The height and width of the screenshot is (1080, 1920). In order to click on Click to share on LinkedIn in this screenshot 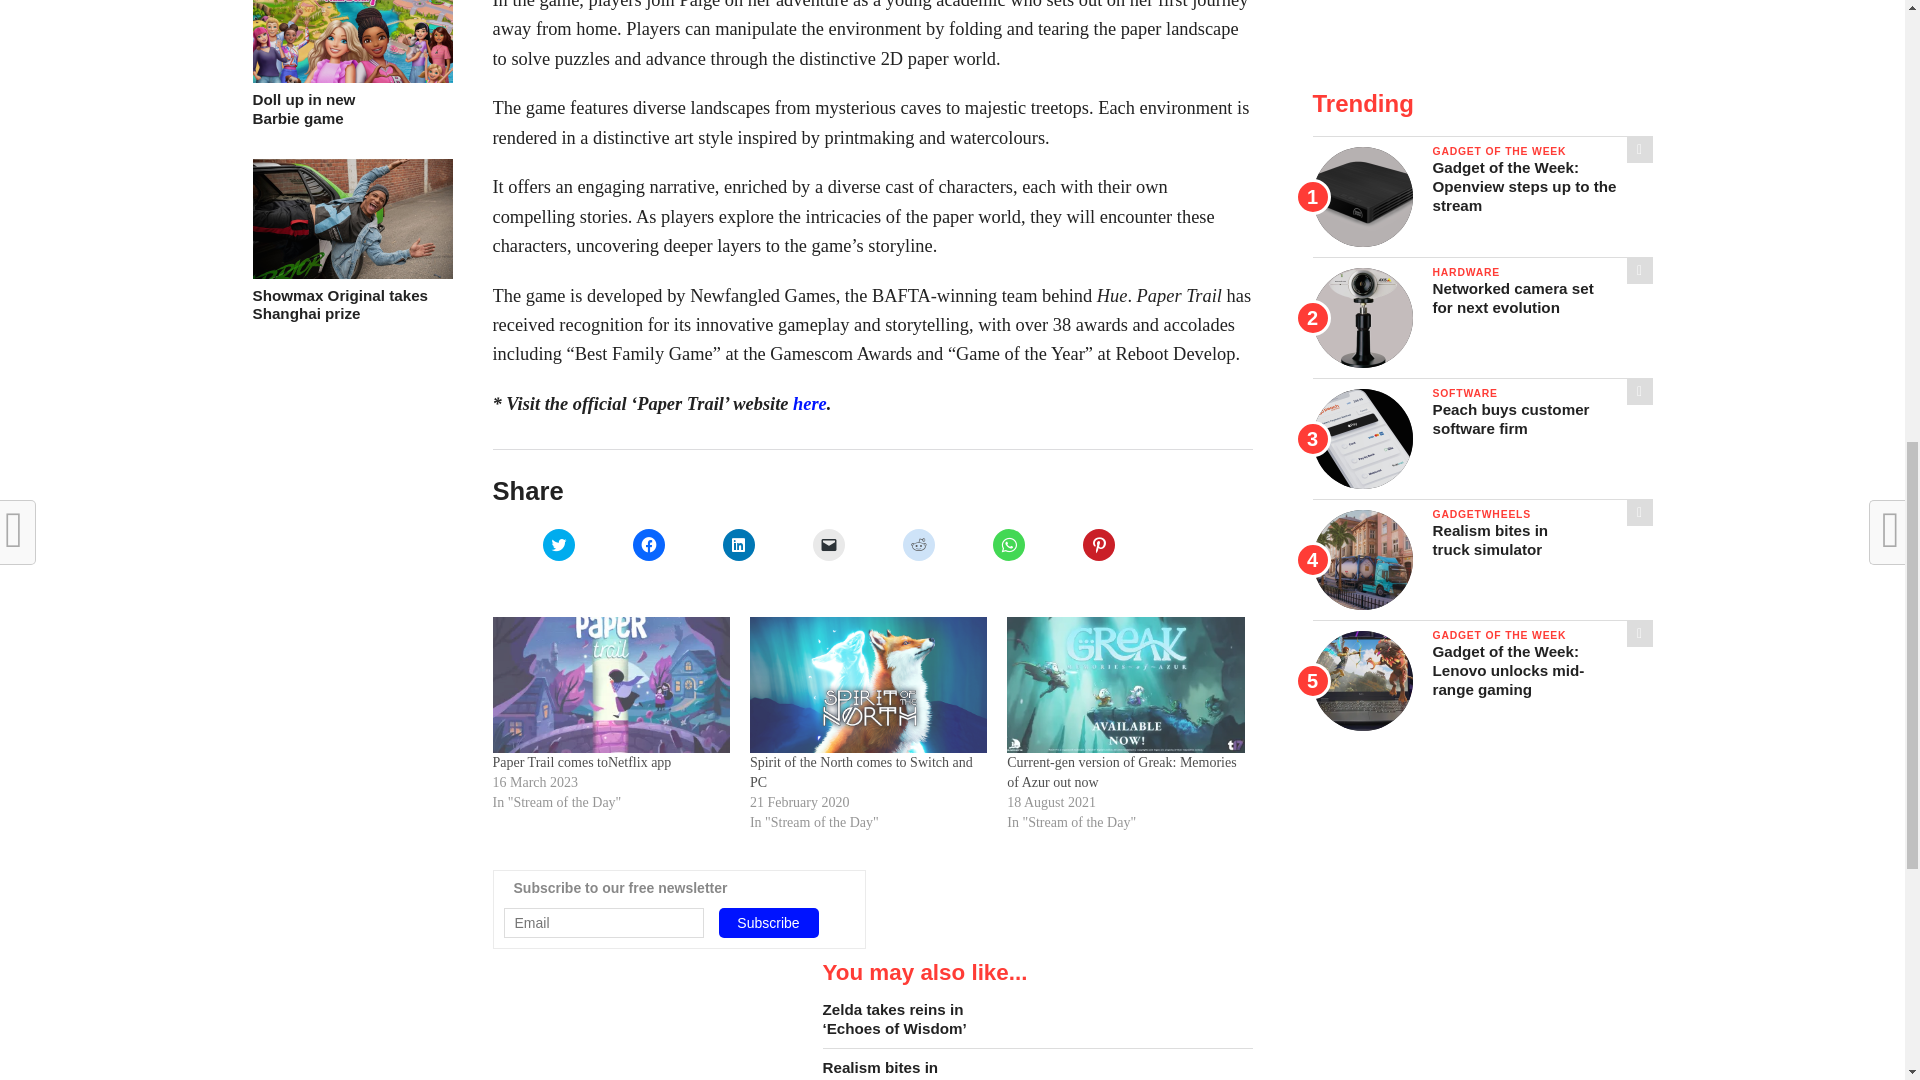, I will do `click(351, 109)`.